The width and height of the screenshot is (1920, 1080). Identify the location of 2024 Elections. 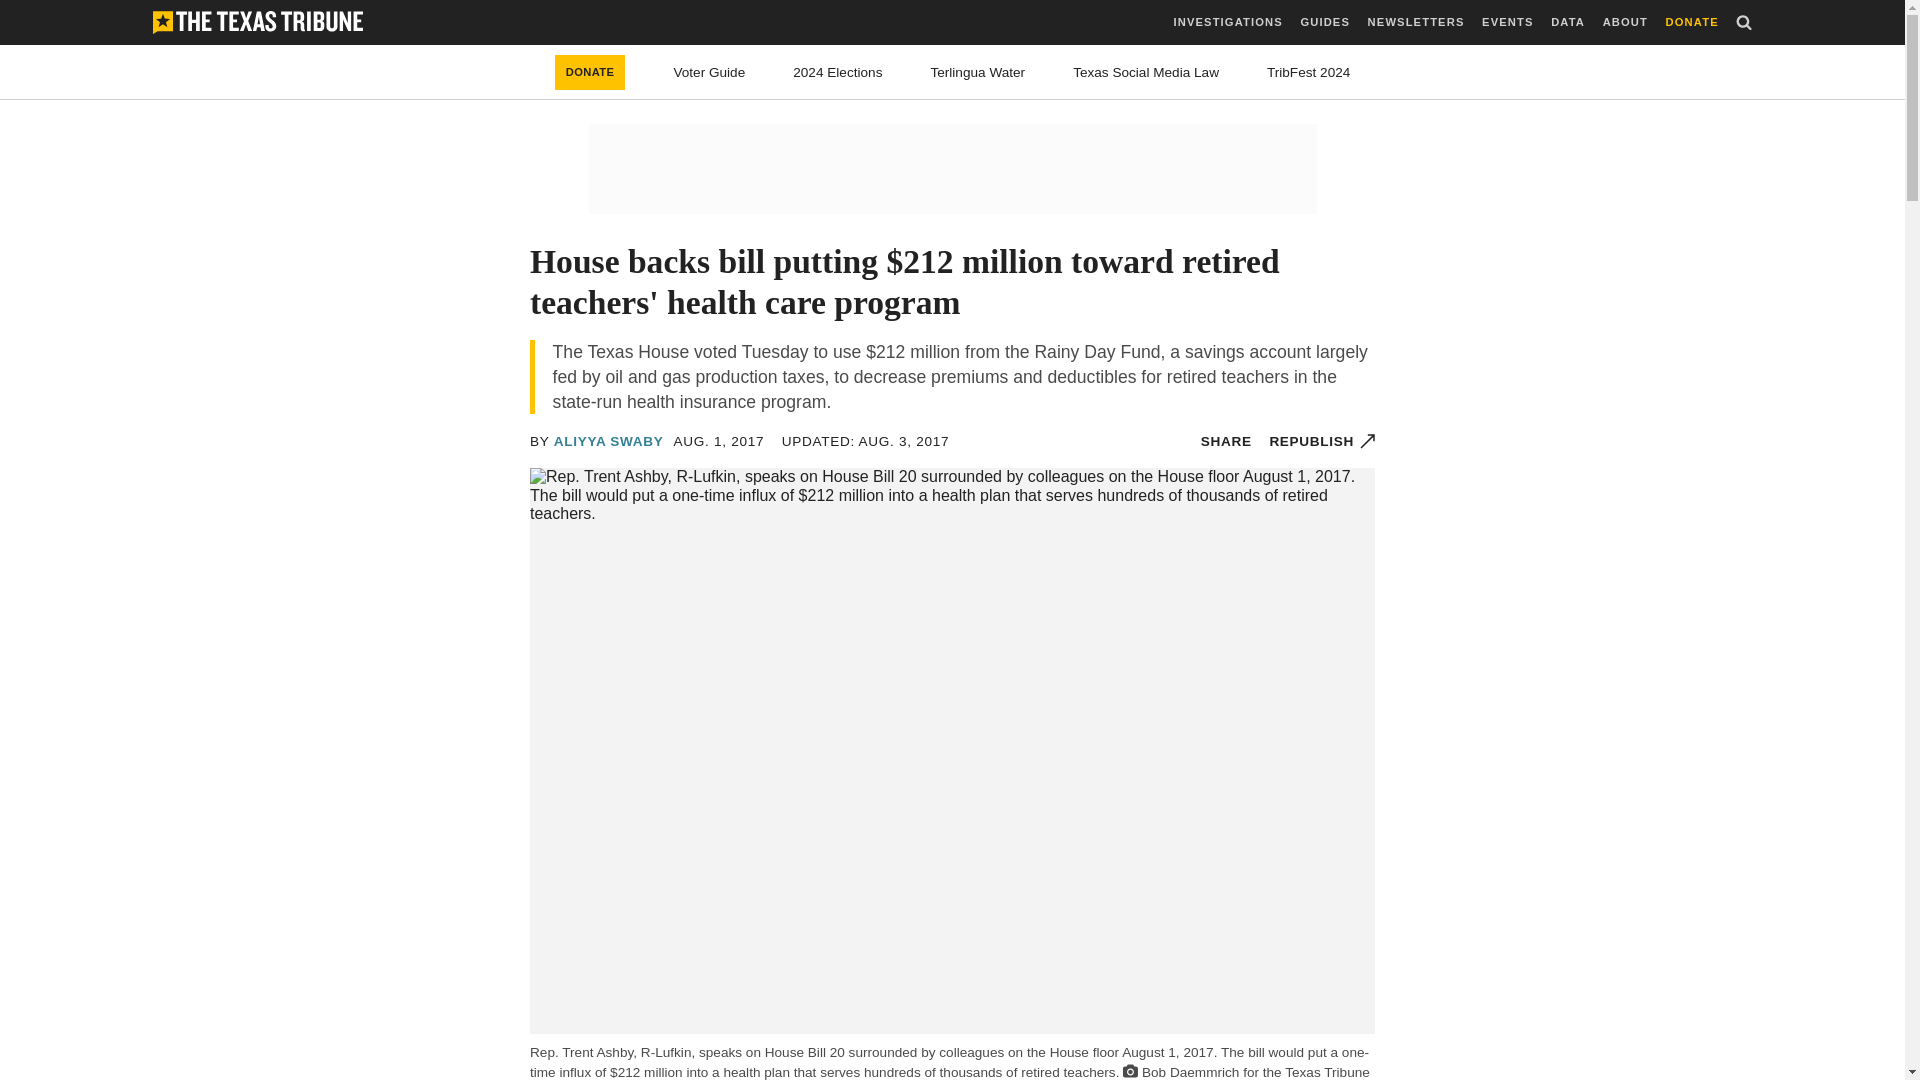
(836, 72).